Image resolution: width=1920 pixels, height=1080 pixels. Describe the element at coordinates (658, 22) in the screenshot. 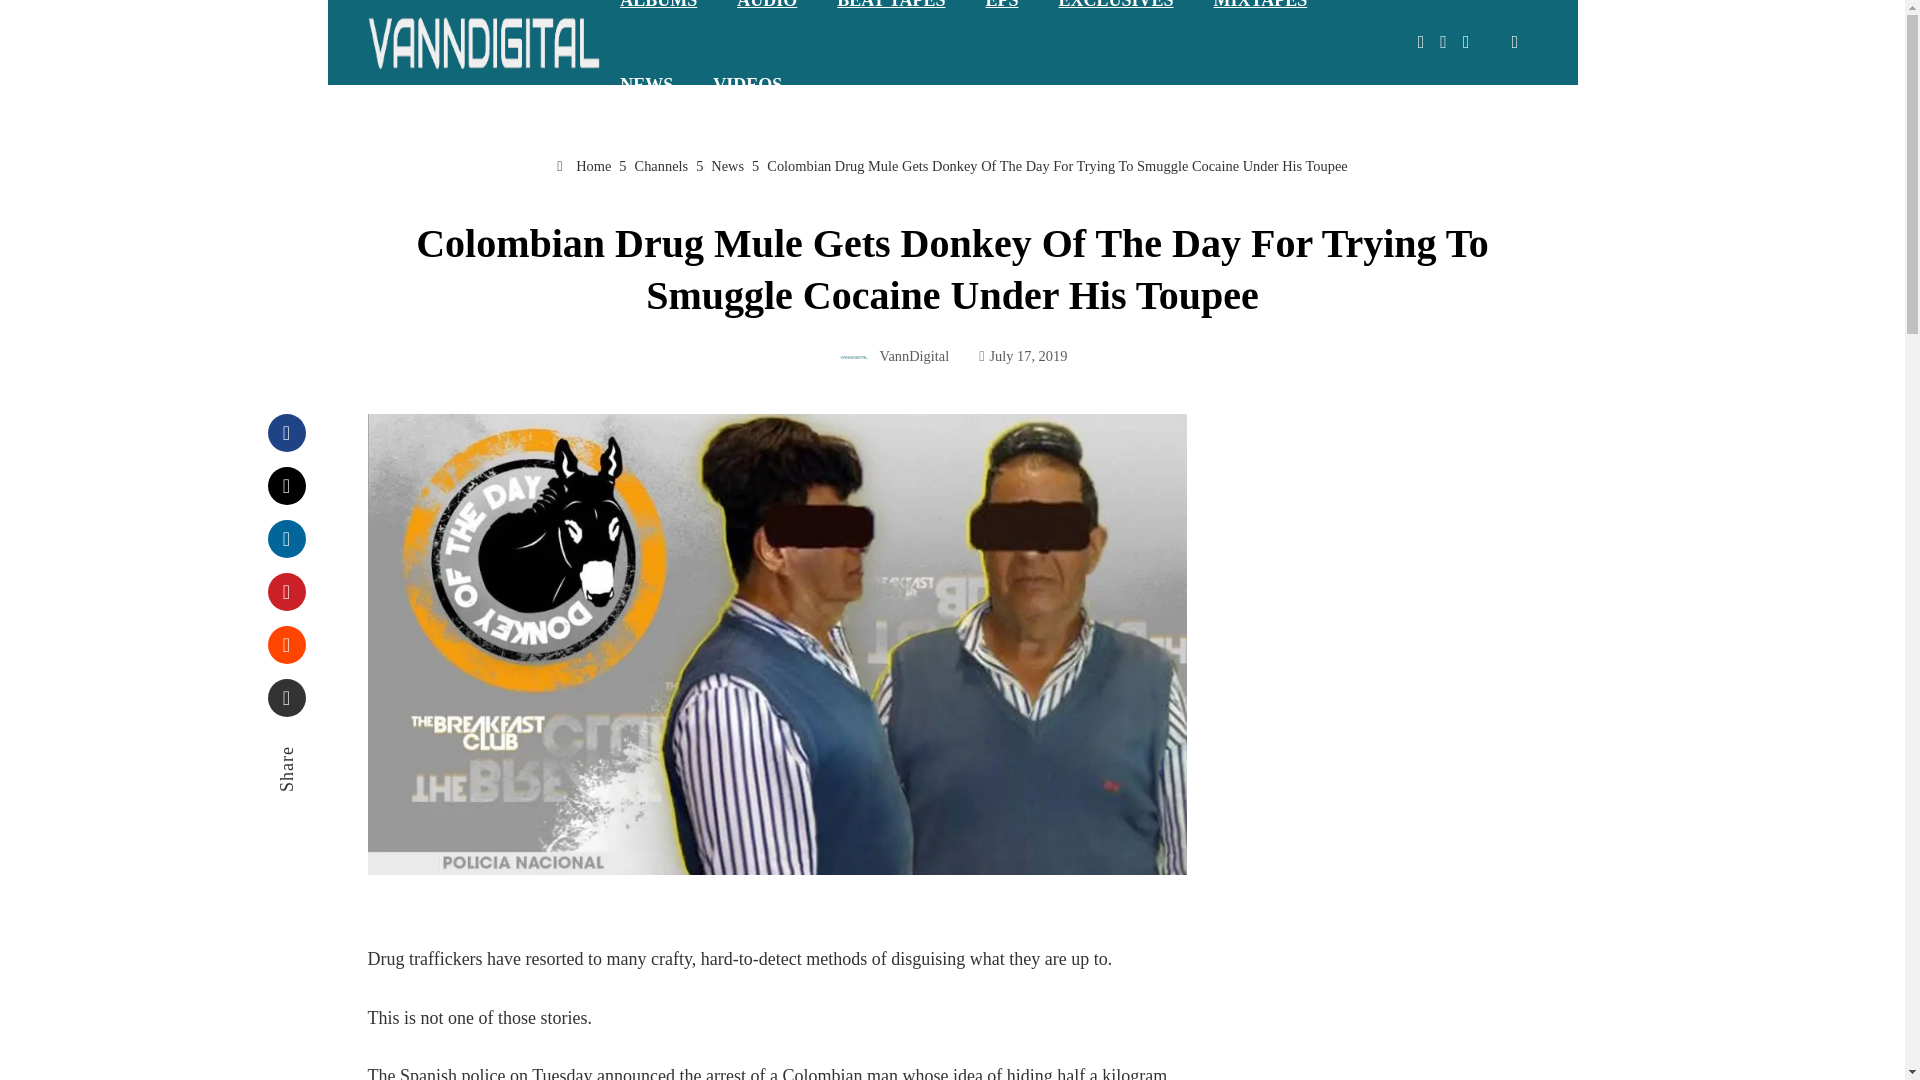

I see `ALBUMS` at that location.